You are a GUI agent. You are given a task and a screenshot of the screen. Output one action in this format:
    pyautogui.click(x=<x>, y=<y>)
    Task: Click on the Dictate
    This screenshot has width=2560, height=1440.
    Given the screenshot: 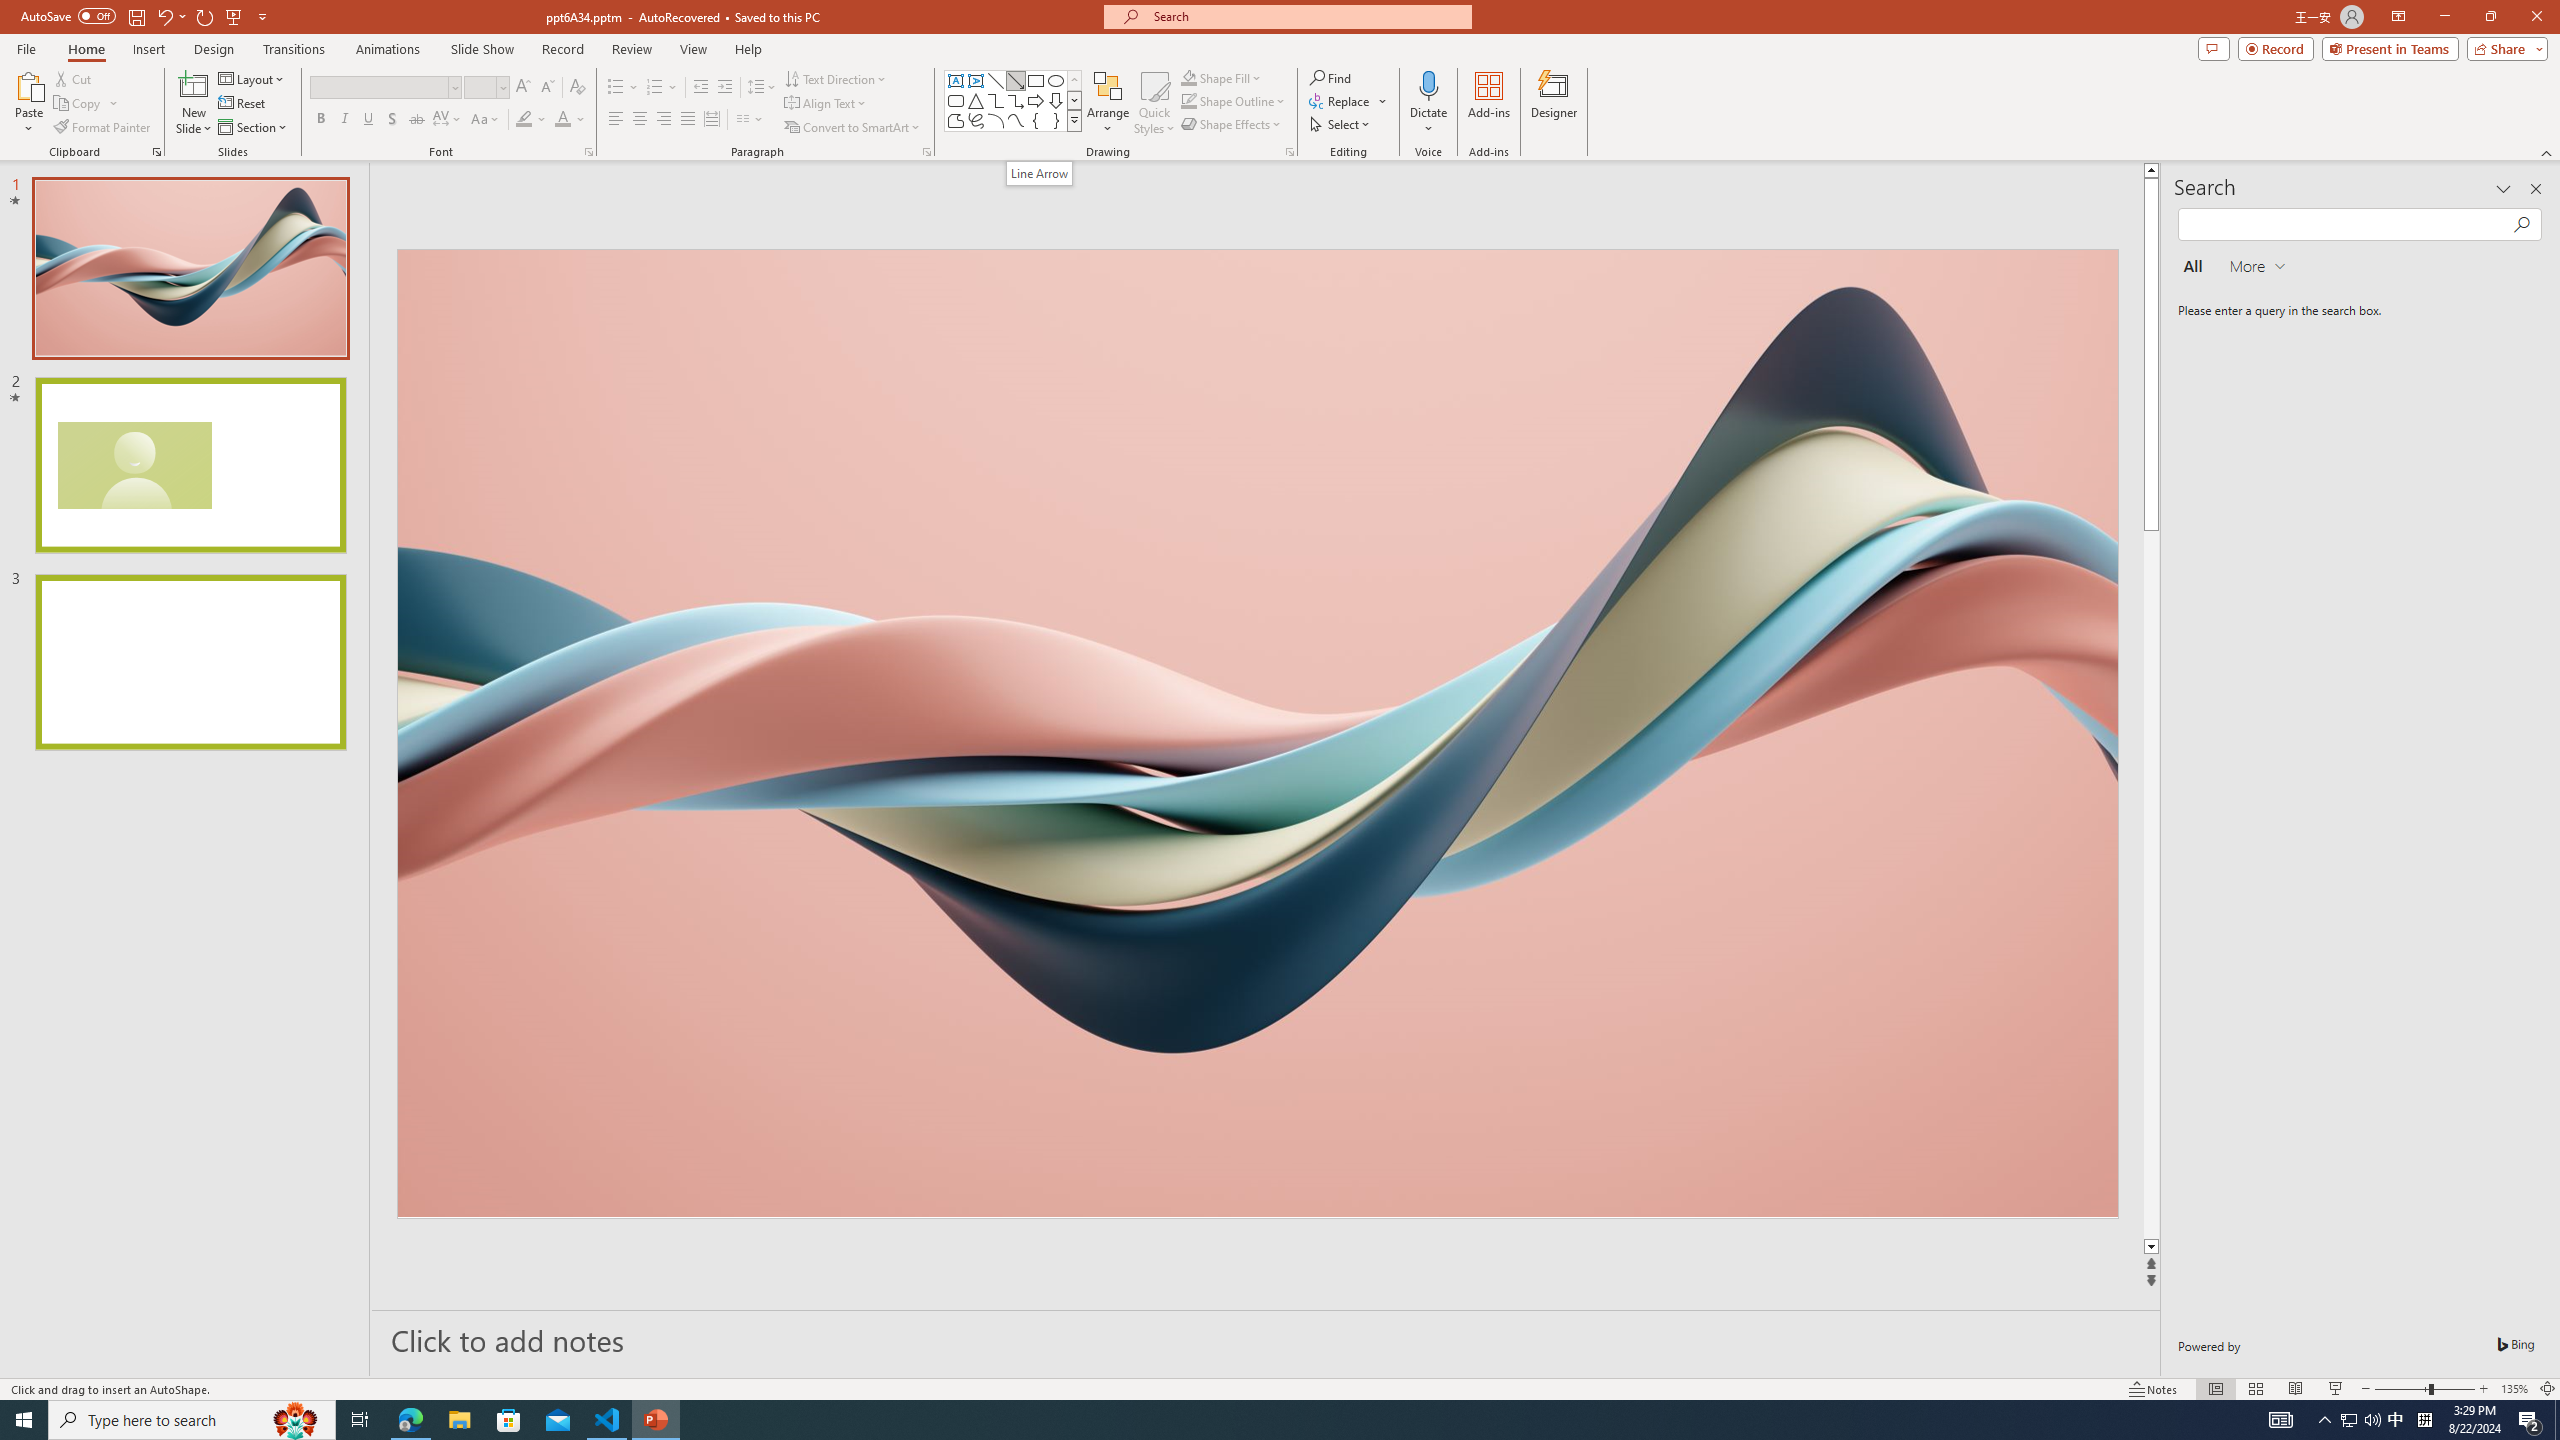 What is the action you would take?
    pyautogui.click(x=1428, y=103)
    